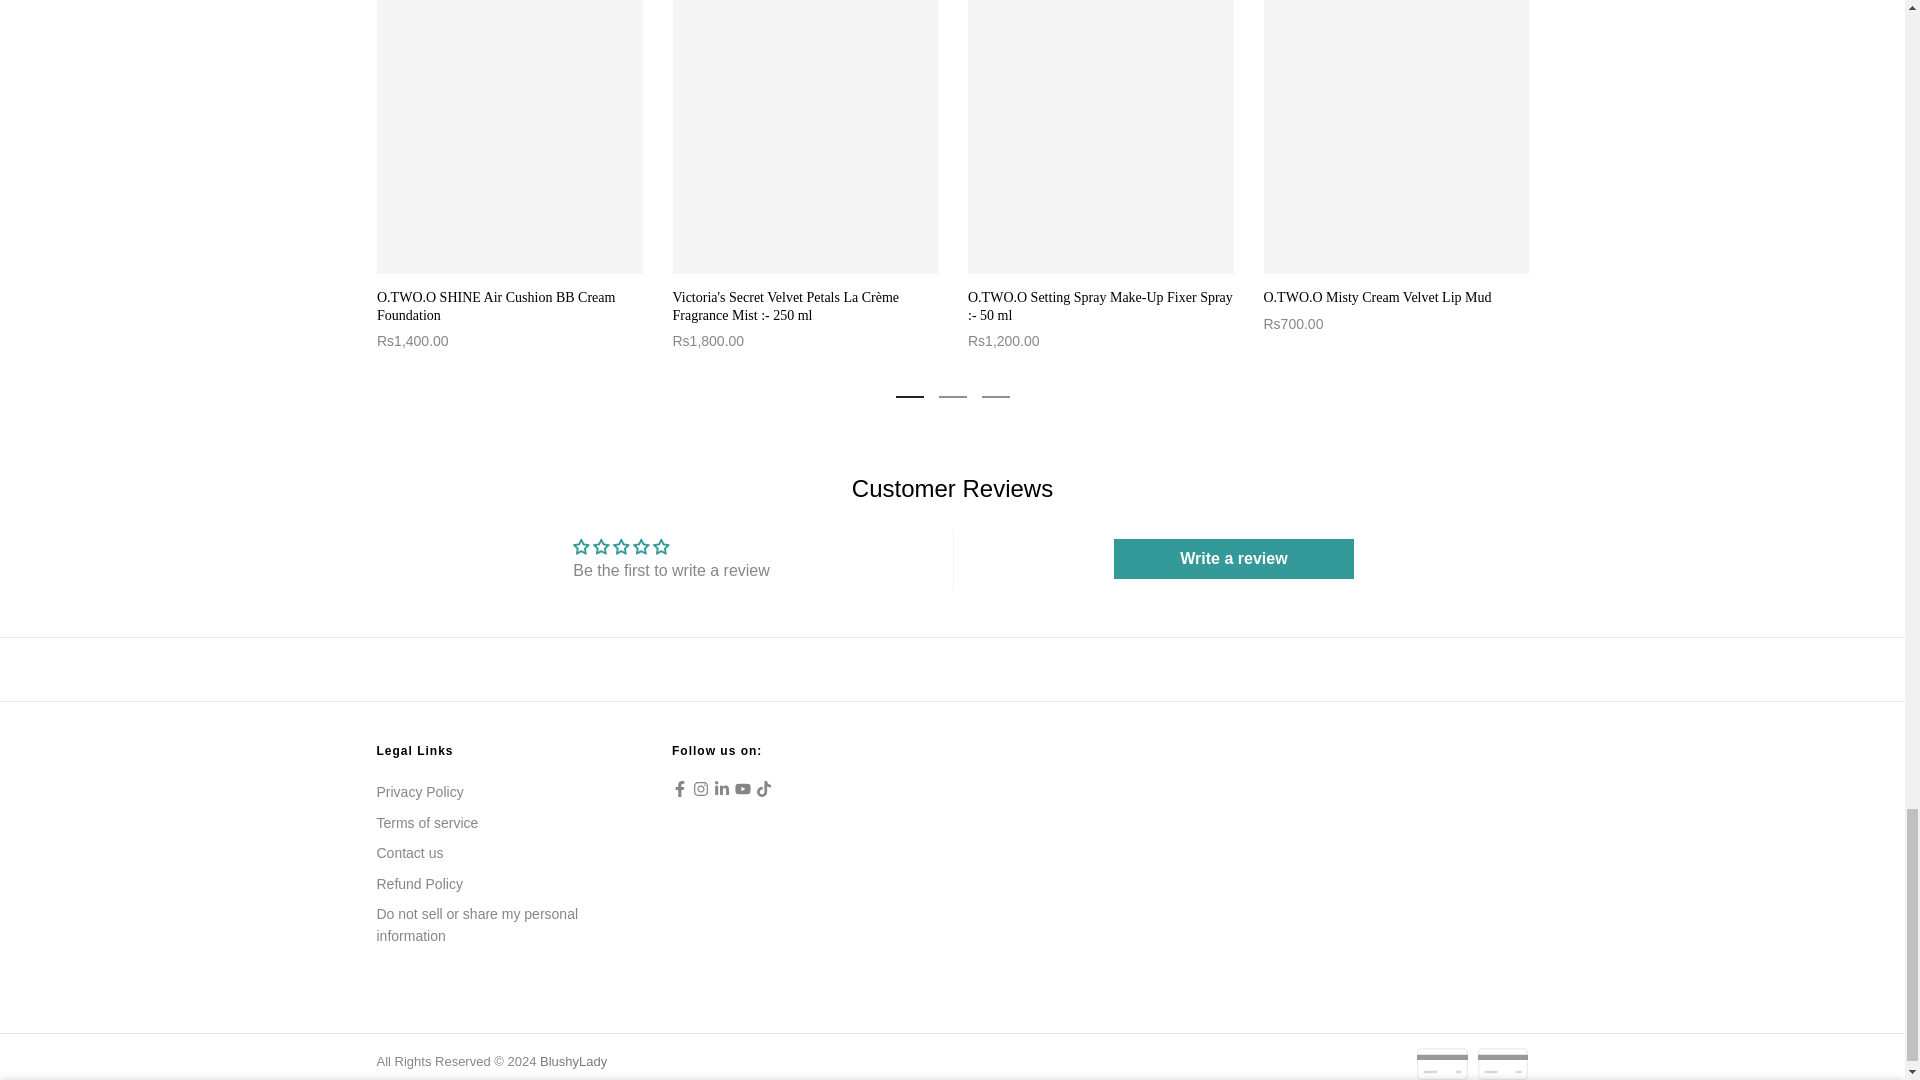  I want to click on Follow on Facebook, so click(680, 788).